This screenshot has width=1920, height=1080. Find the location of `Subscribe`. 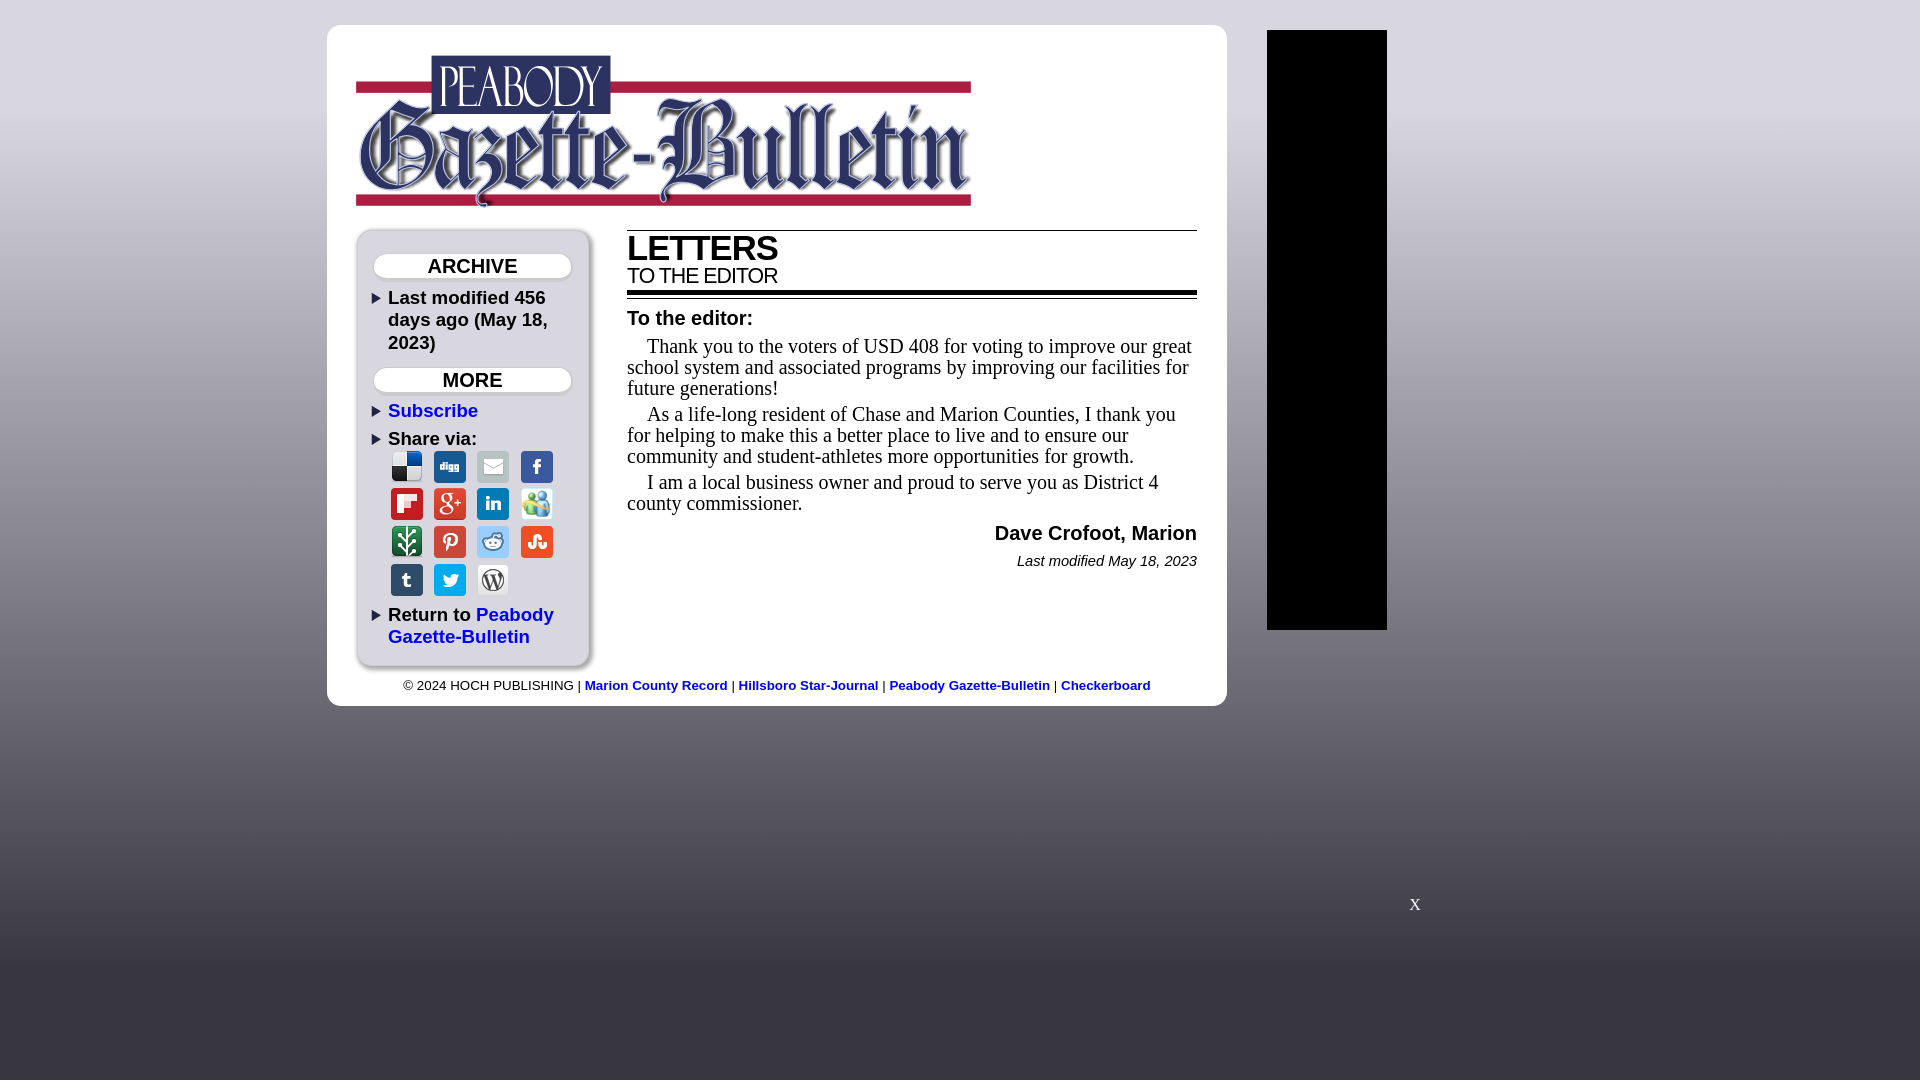

Subscribe is located at coordinates (432, 410).